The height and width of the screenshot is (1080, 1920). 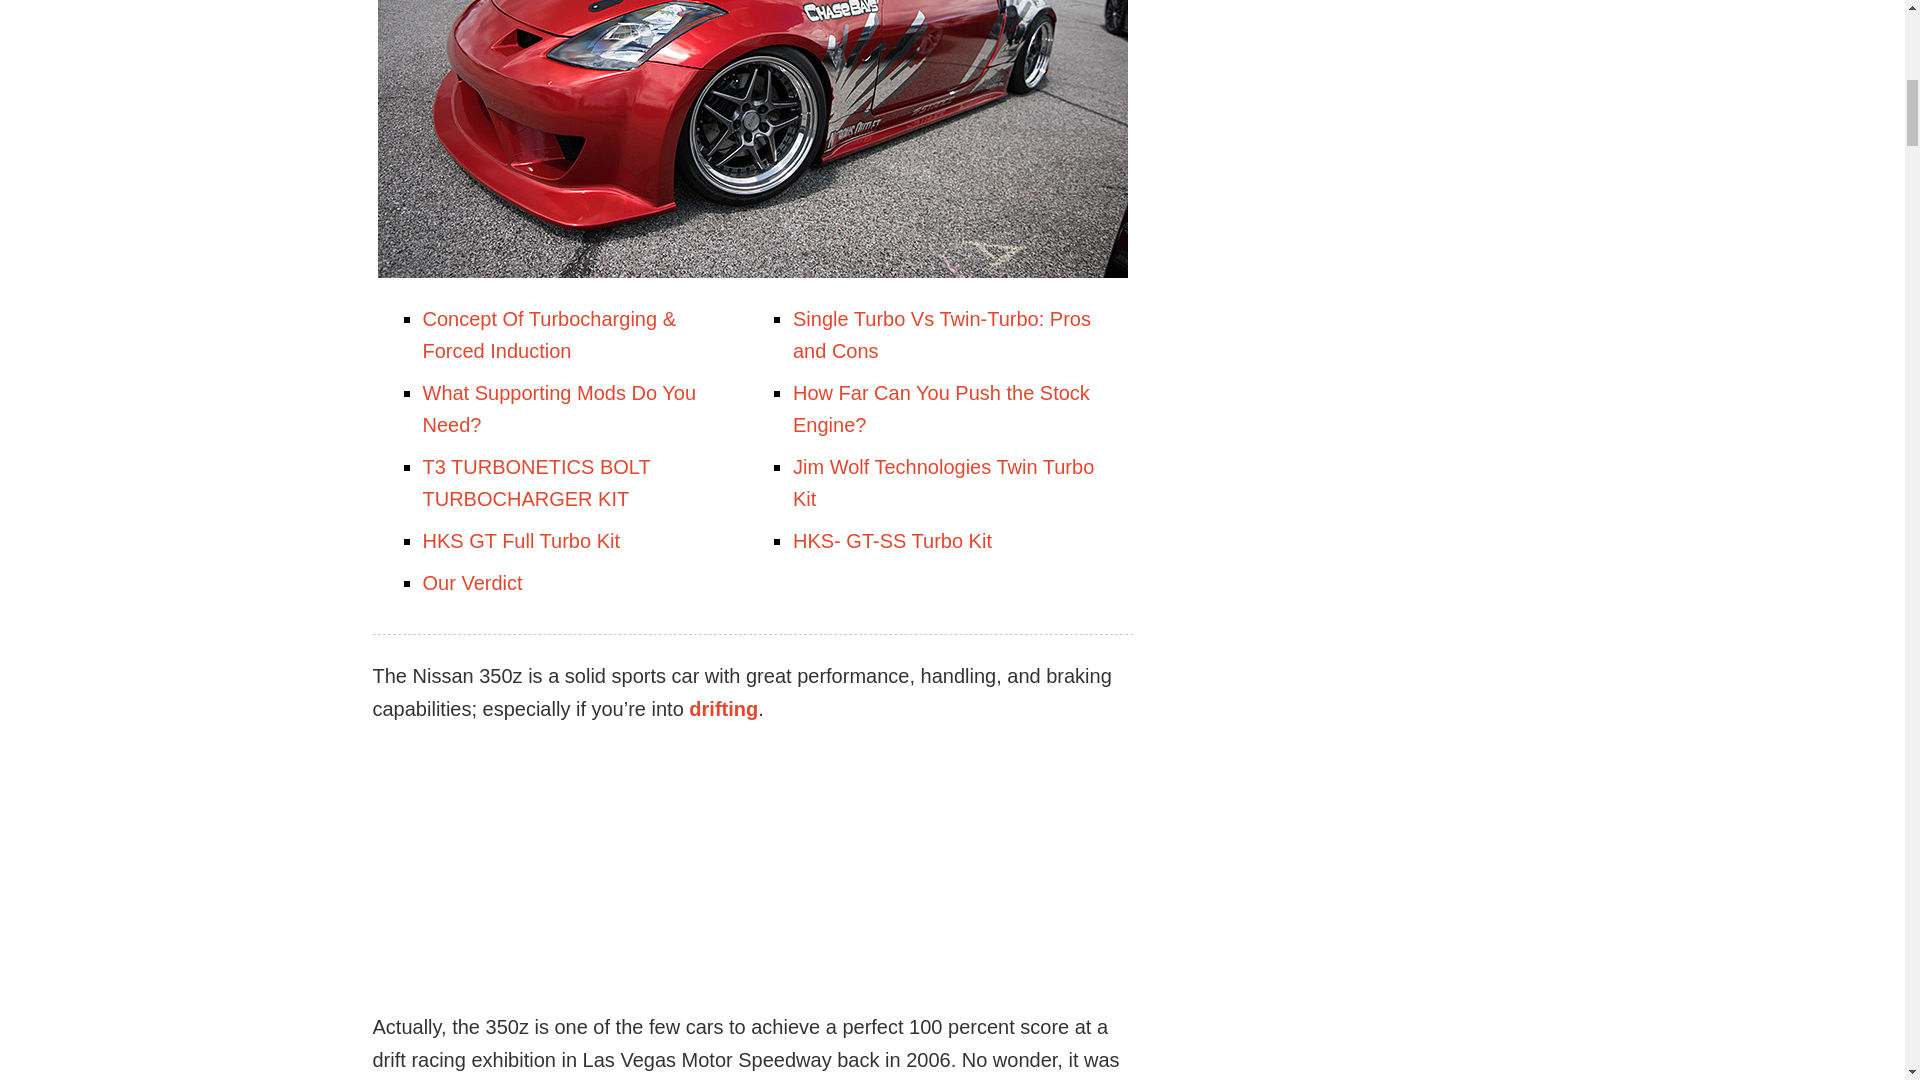 What do you see at coordinates (943, 482) in the screenshot?
I see `Jim Wolf Technologies Twin Turbo Kit` at bounding box center [943, 482].